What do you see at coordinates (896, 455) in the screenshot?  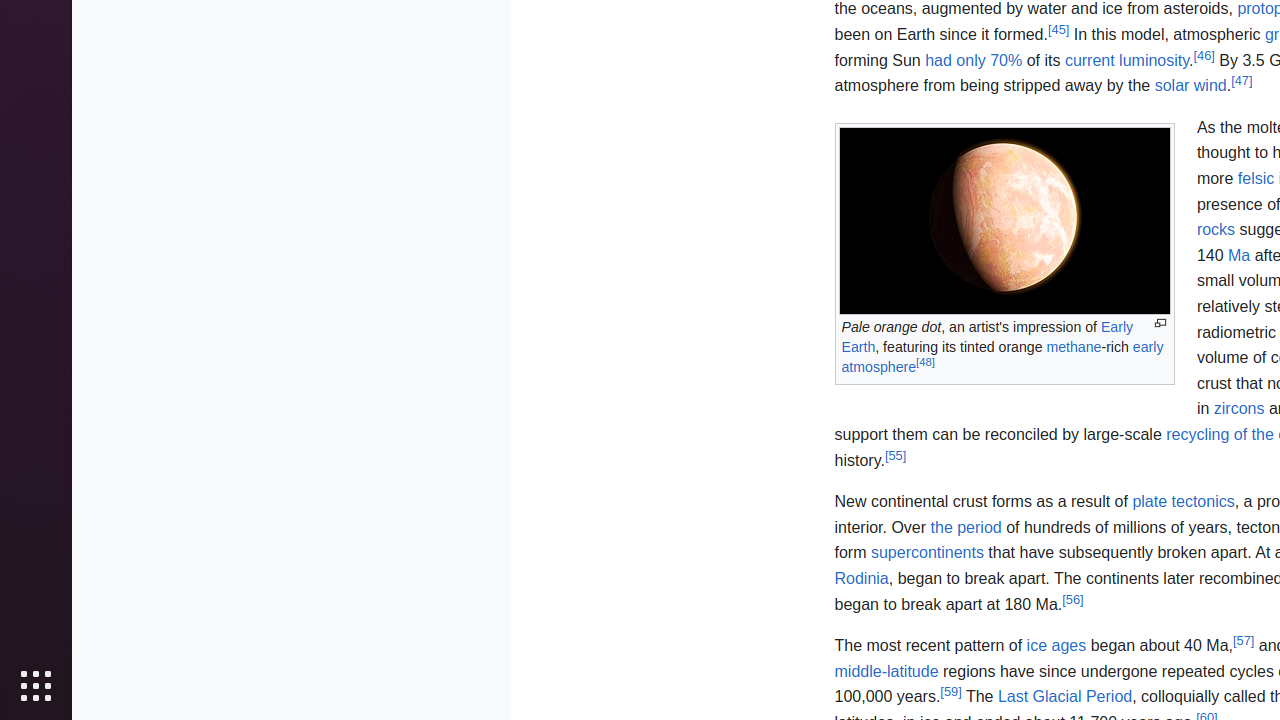 I see `[55]` at bounding box center [896, 455].